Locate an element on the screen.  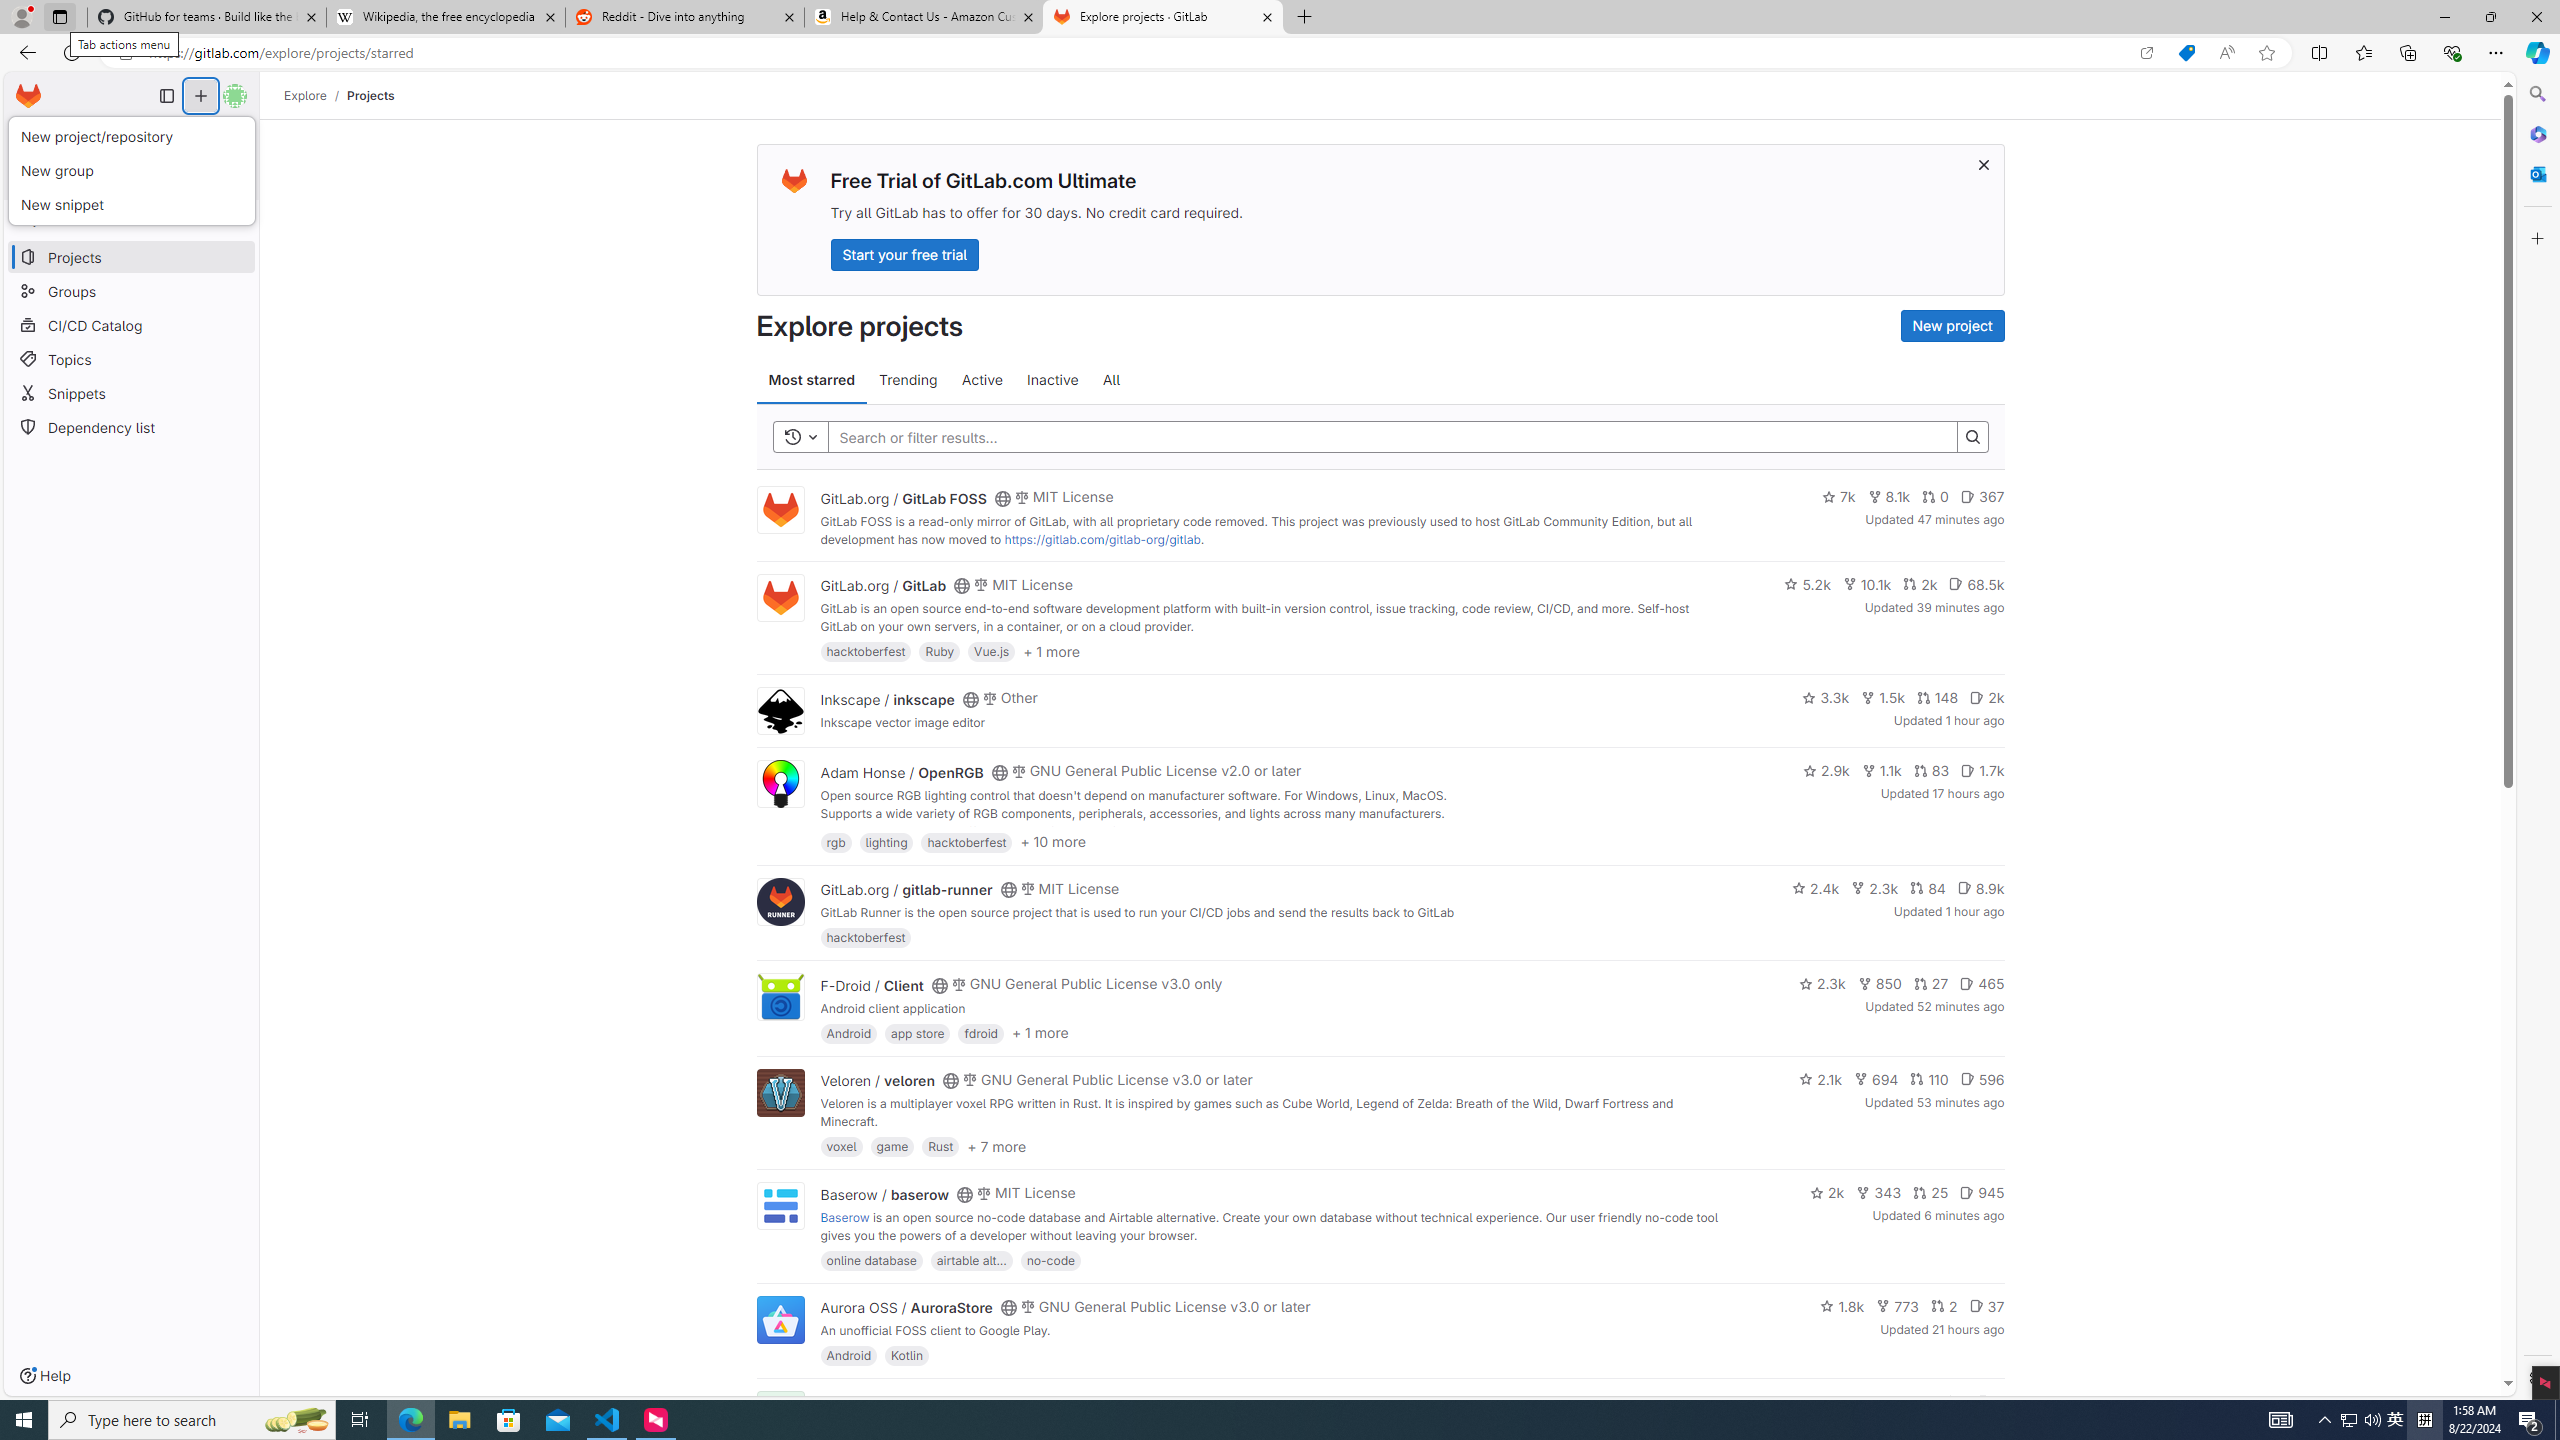
Snippets is located at coordinates (132, 394).